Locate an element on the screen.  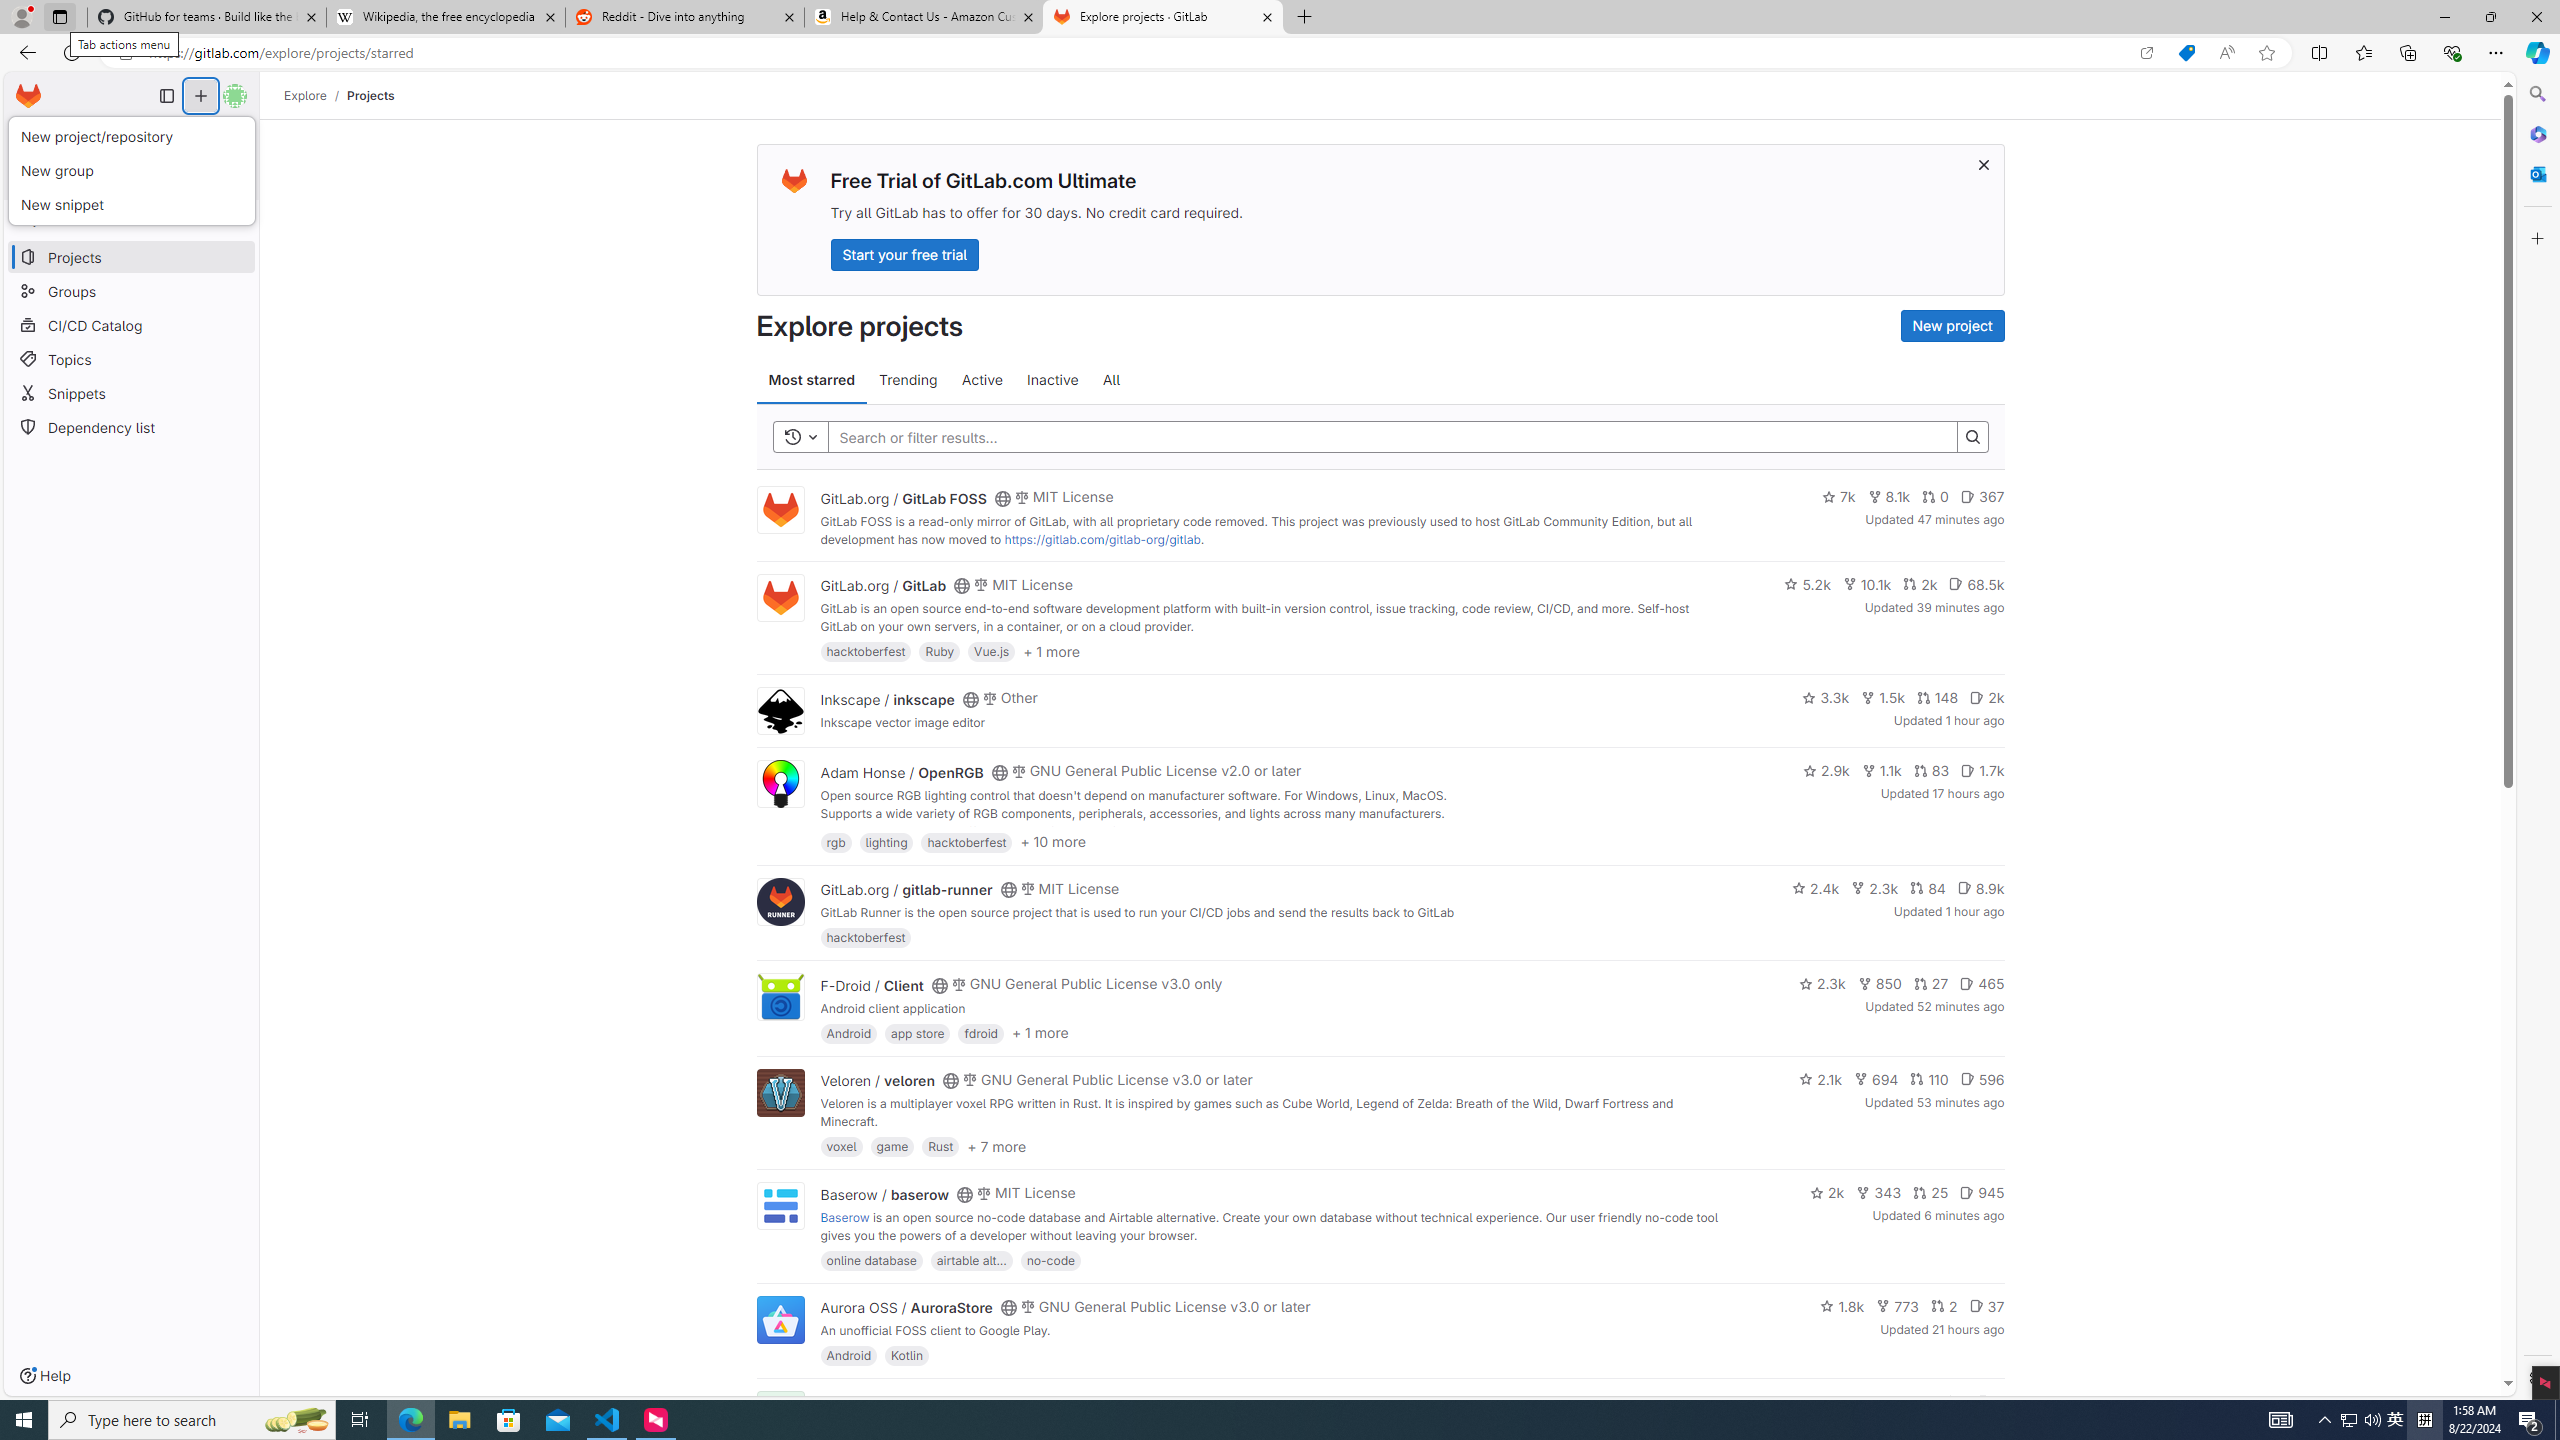
Snippets is located at coordinates (132, 394).